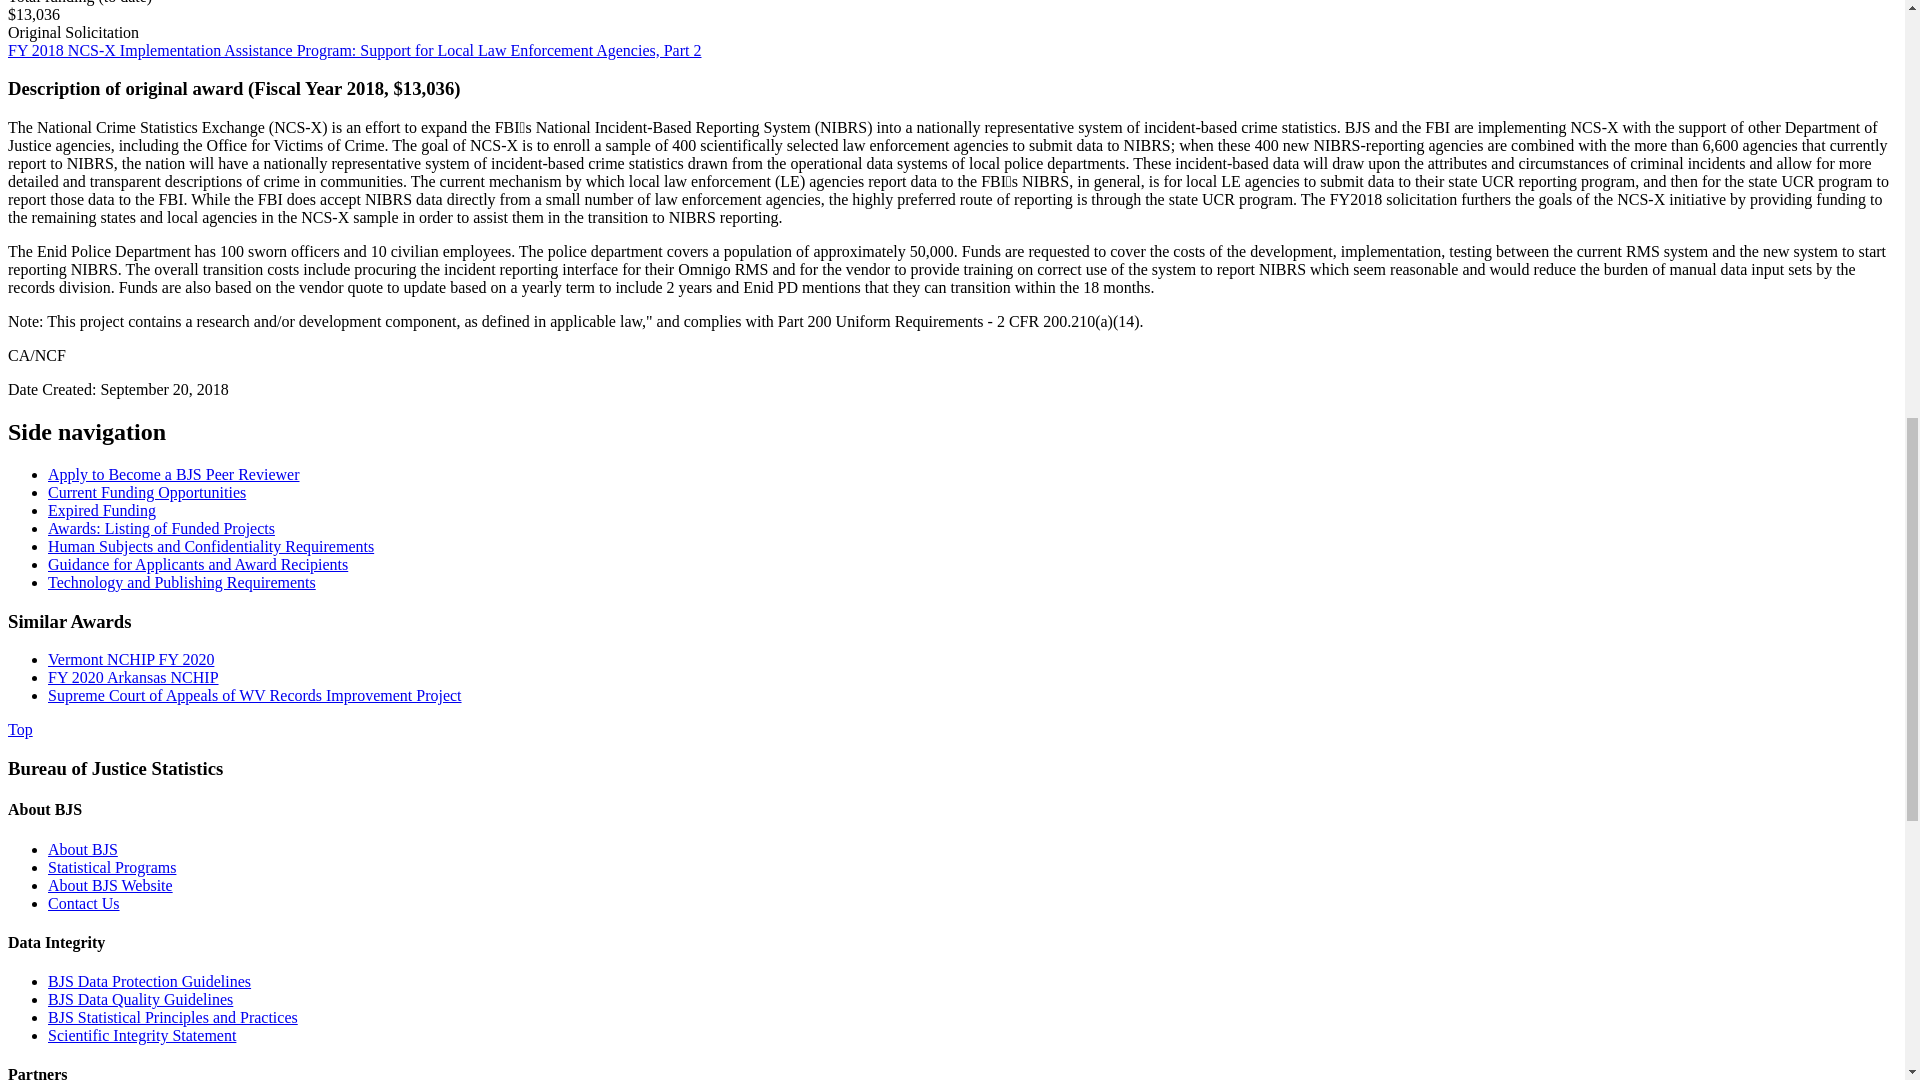  What do you see at coordinates (174, 474) in the screenshot?
I see `Apply to Become a BJS Peer Reviewer` at bounding box center [174, 474].